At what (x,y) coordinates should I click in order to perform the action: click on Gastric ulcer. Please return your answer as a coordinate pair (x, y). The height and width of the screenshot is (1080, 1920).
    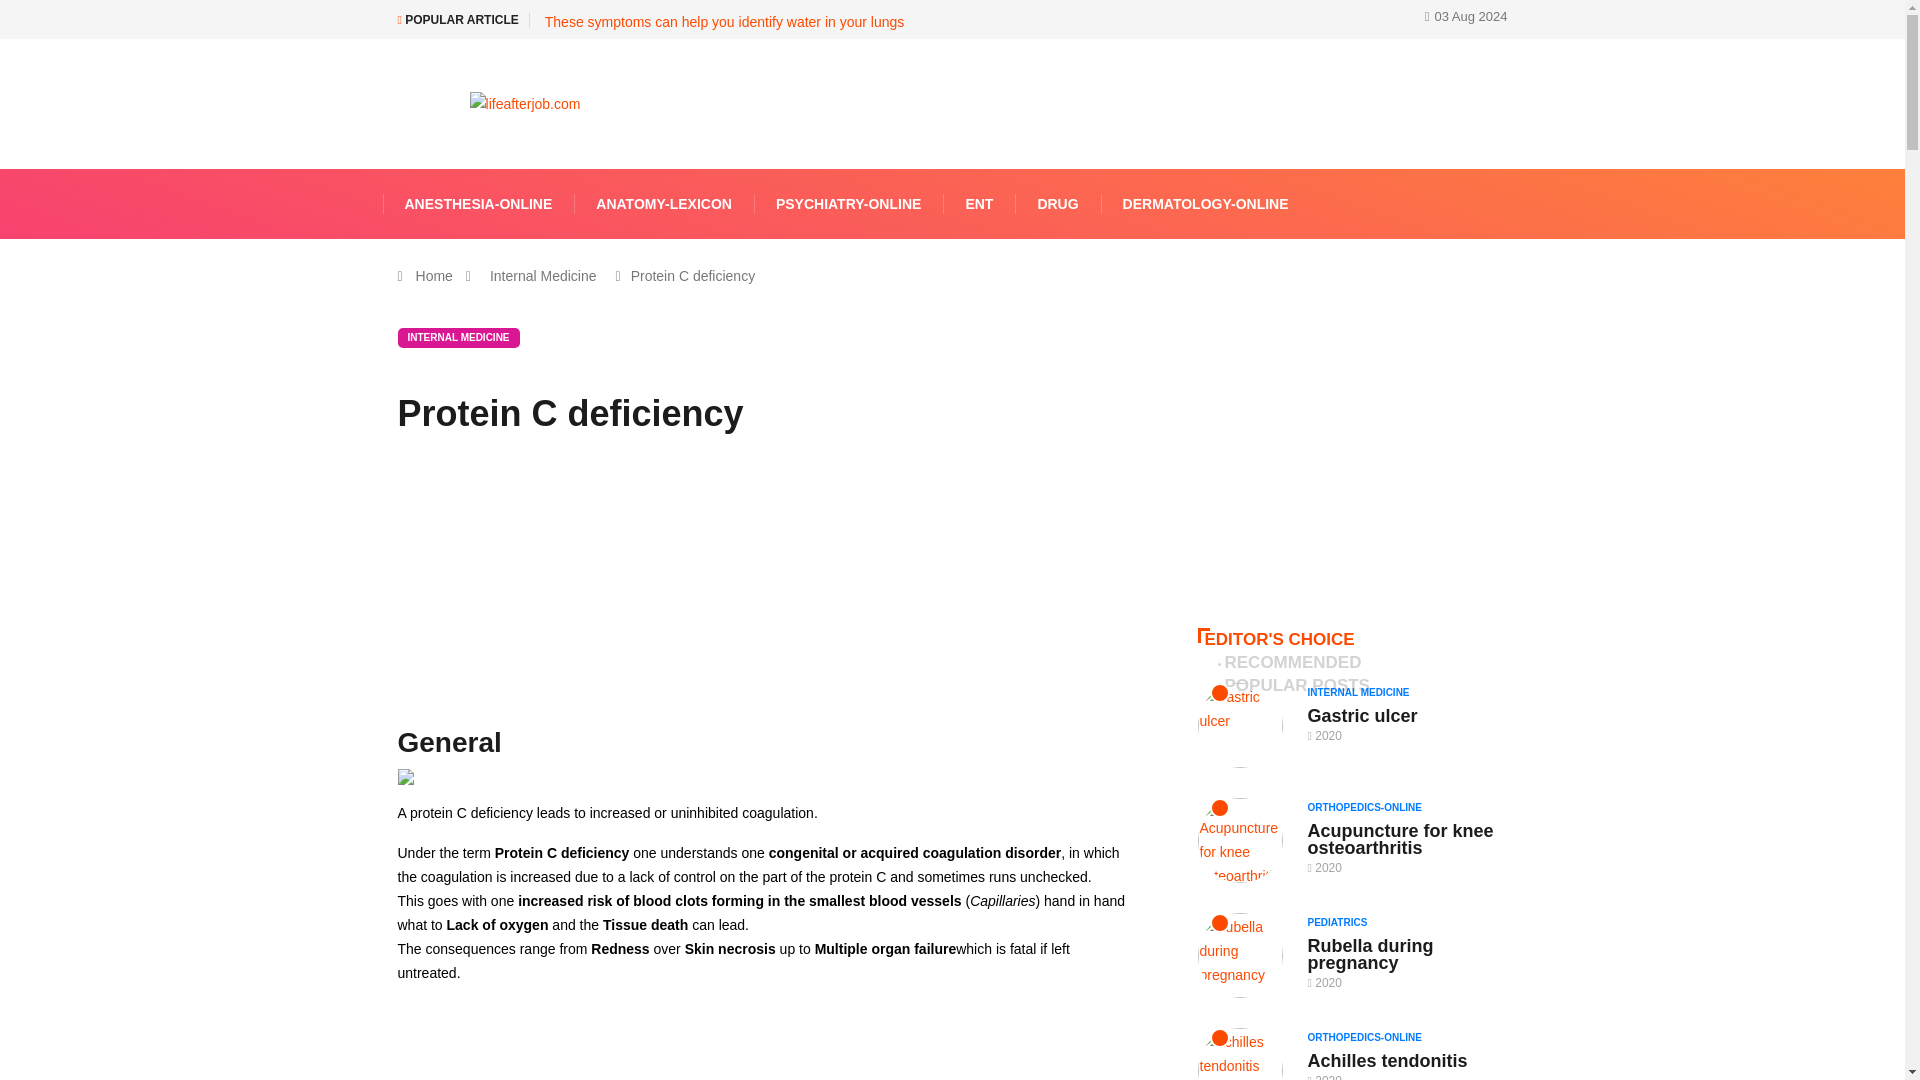
    Looking at the image, I should click on (1362, 716).